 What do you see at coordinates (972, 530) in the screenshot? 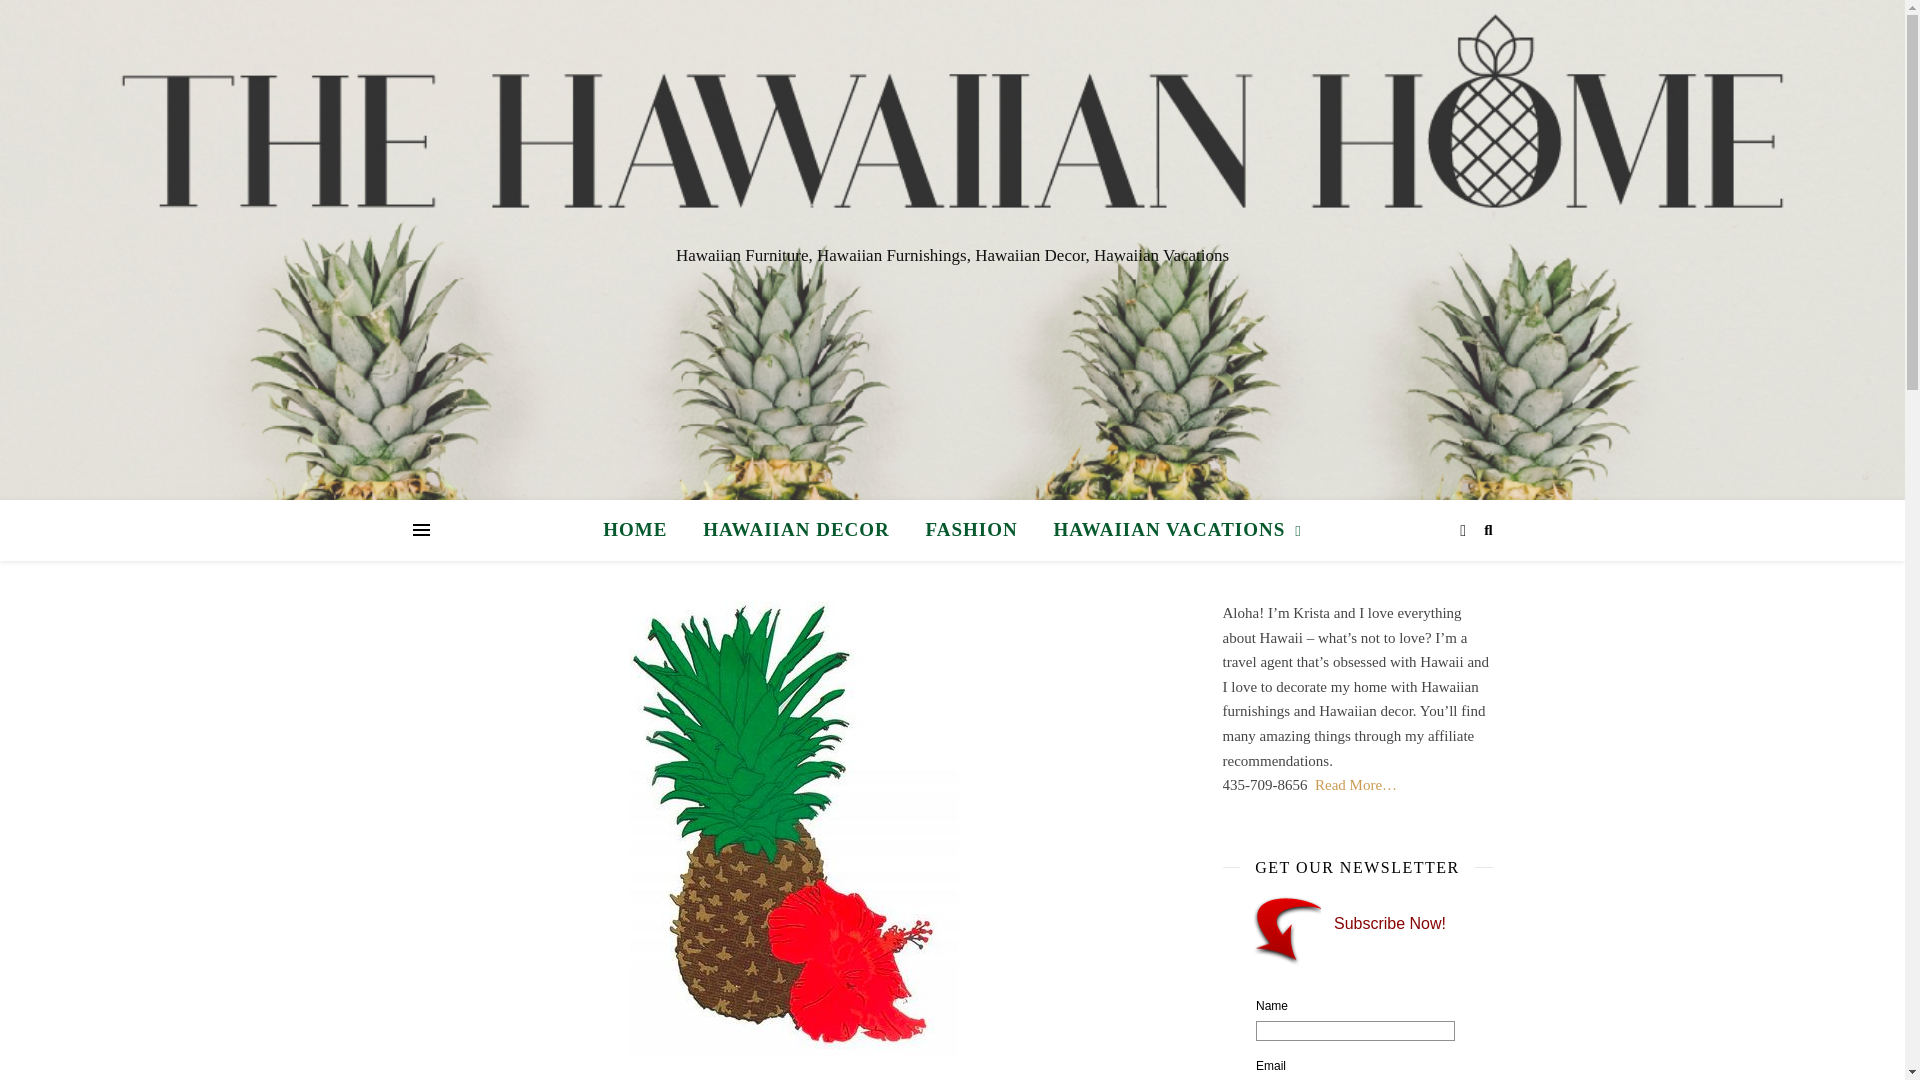
I see `FASHION` at bounding box center [972, 530].